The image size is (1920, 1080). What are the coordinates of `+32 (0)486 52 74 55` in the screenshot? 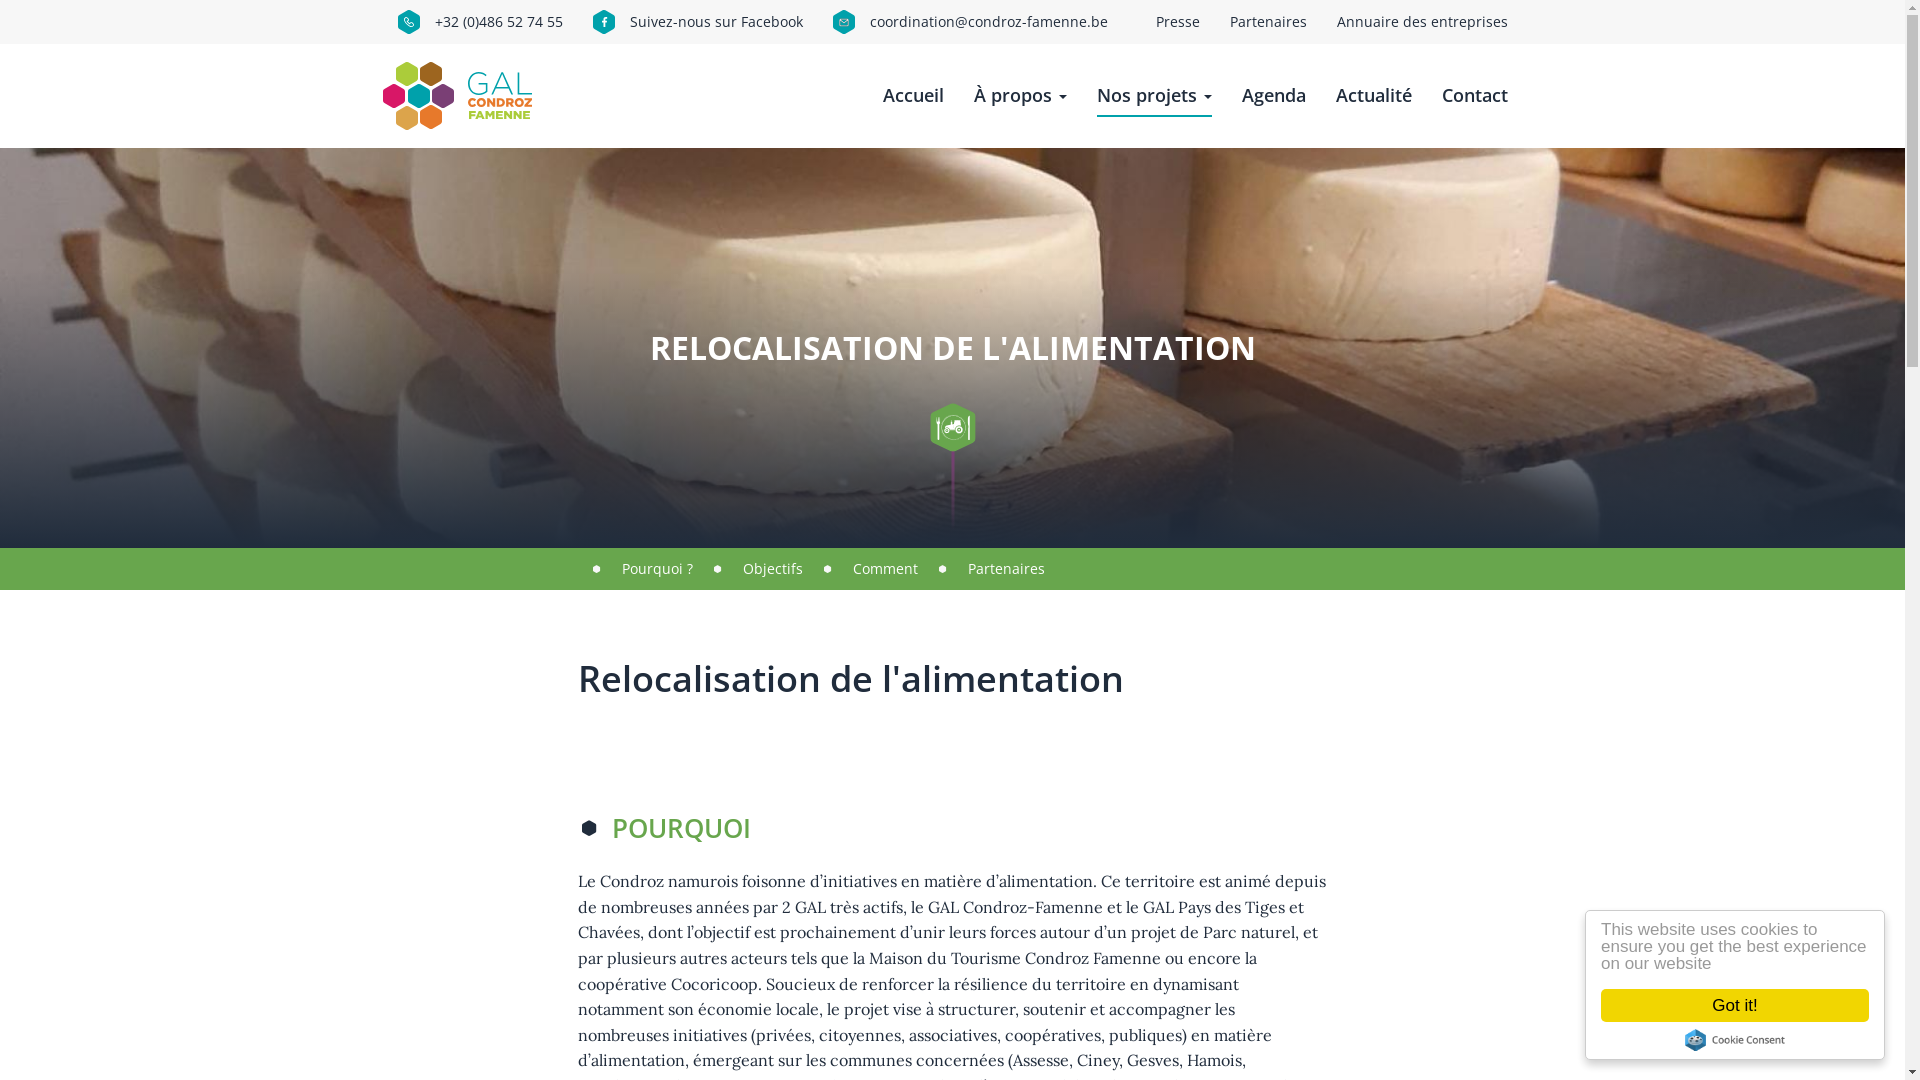 It's located at (480, 22).